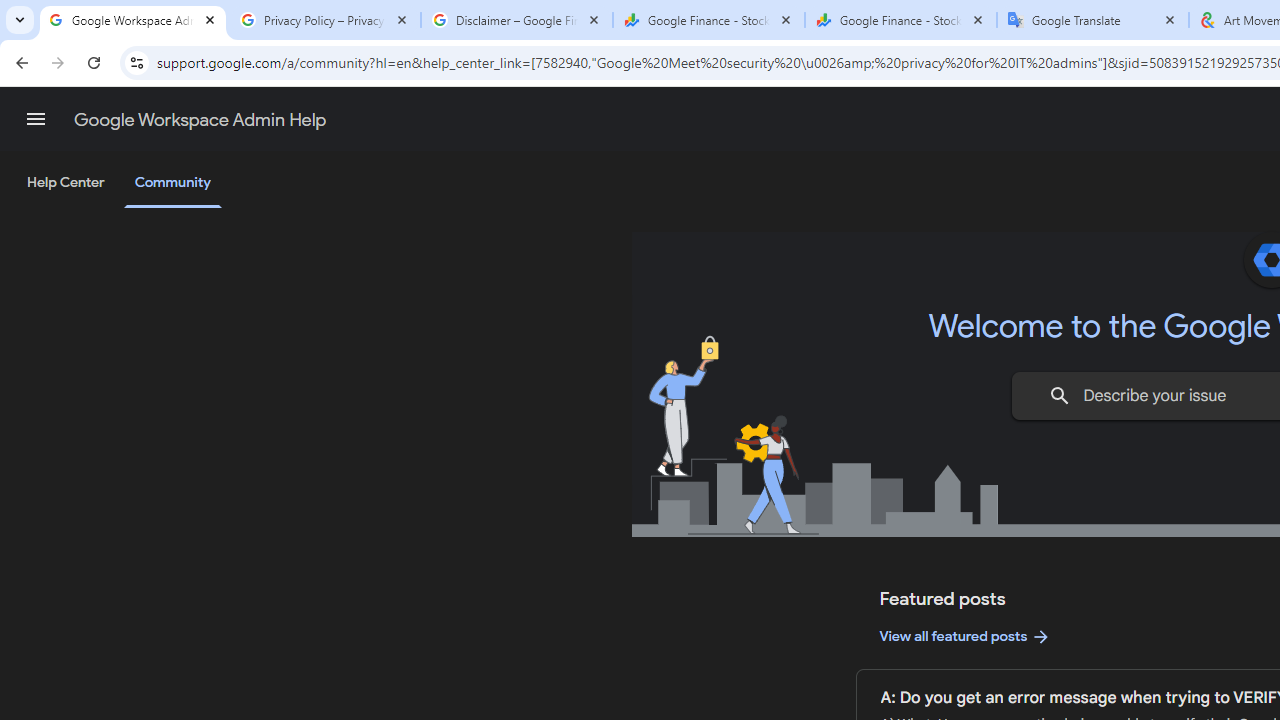 The image size is (1280, 720). I want to click on View all featured posts, so click(966, 636).